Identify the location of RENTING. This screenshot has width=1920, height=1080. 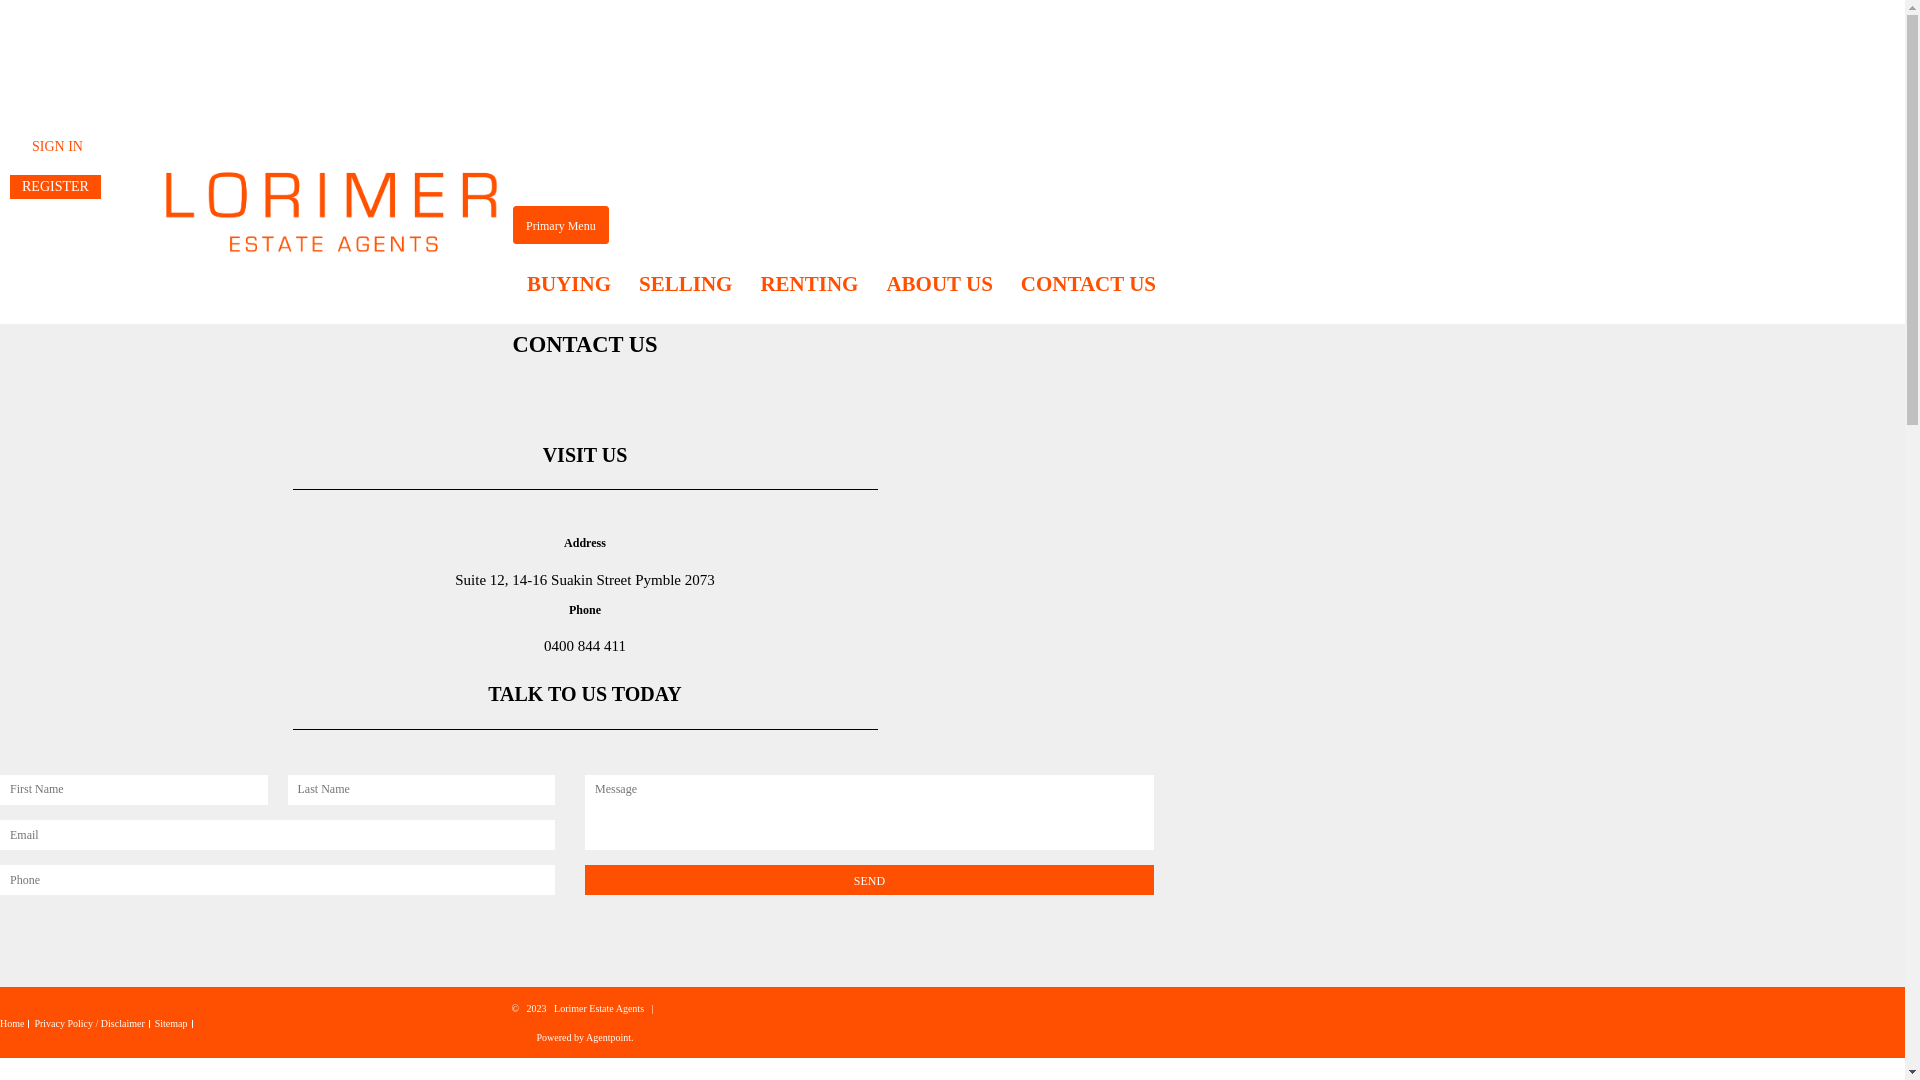
(809, 284).